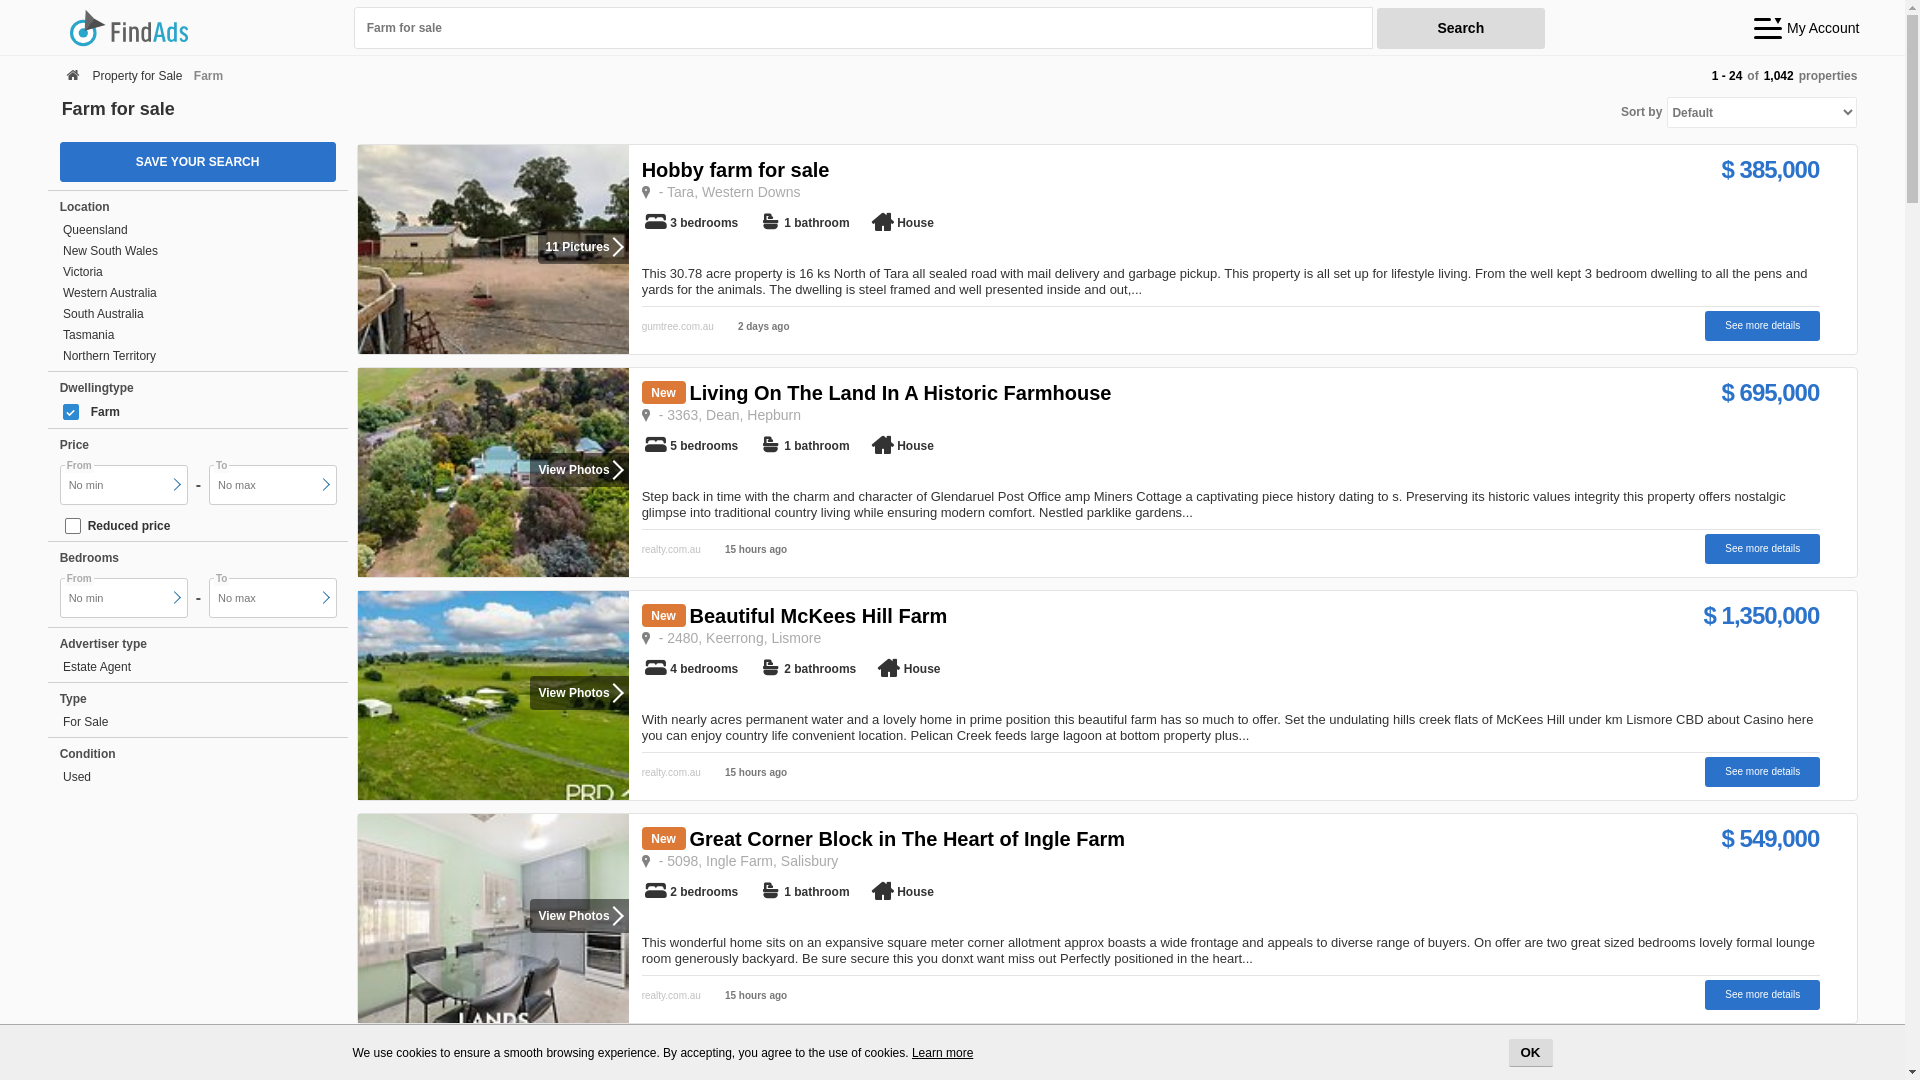  I want to click on SAVE YOUR SEARCH, so click(198, 162).